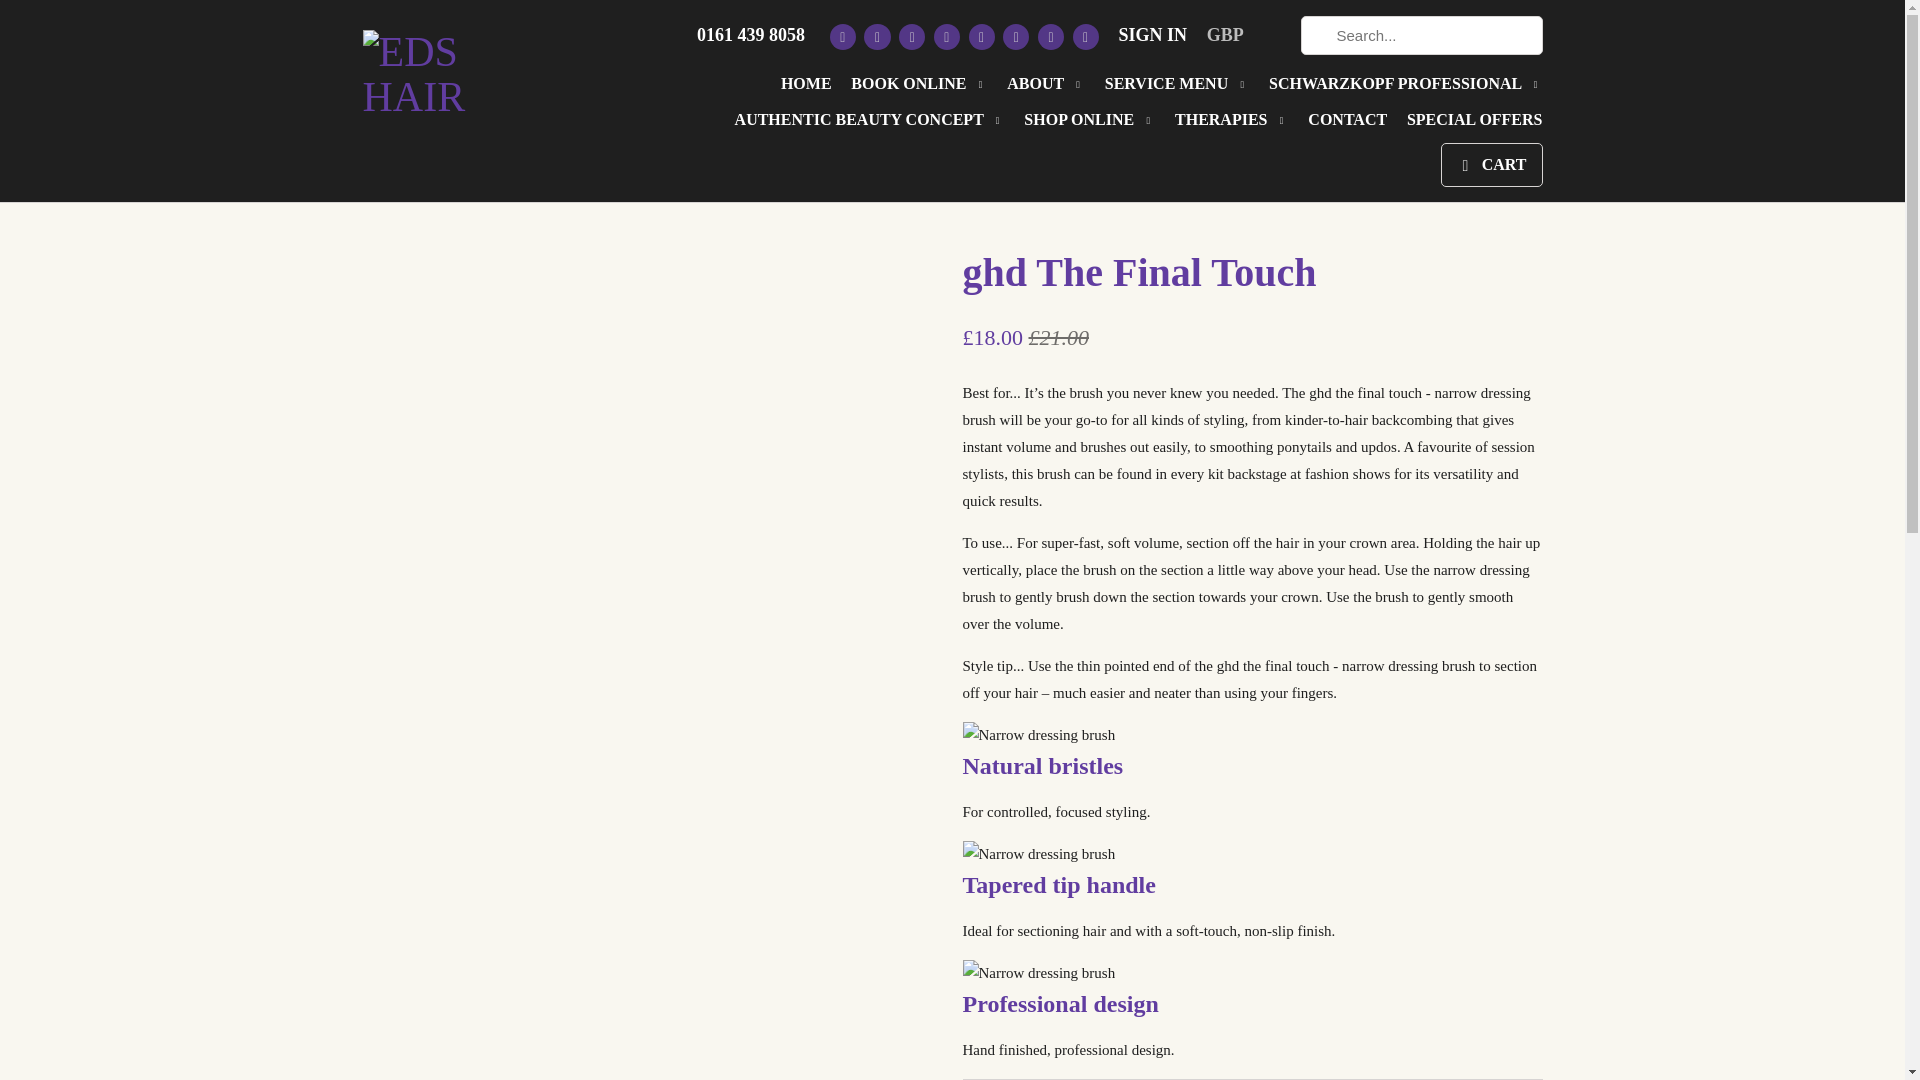  Describe the element at coordinates (806, 88) in the screenshot. I see `HOME` at that location.